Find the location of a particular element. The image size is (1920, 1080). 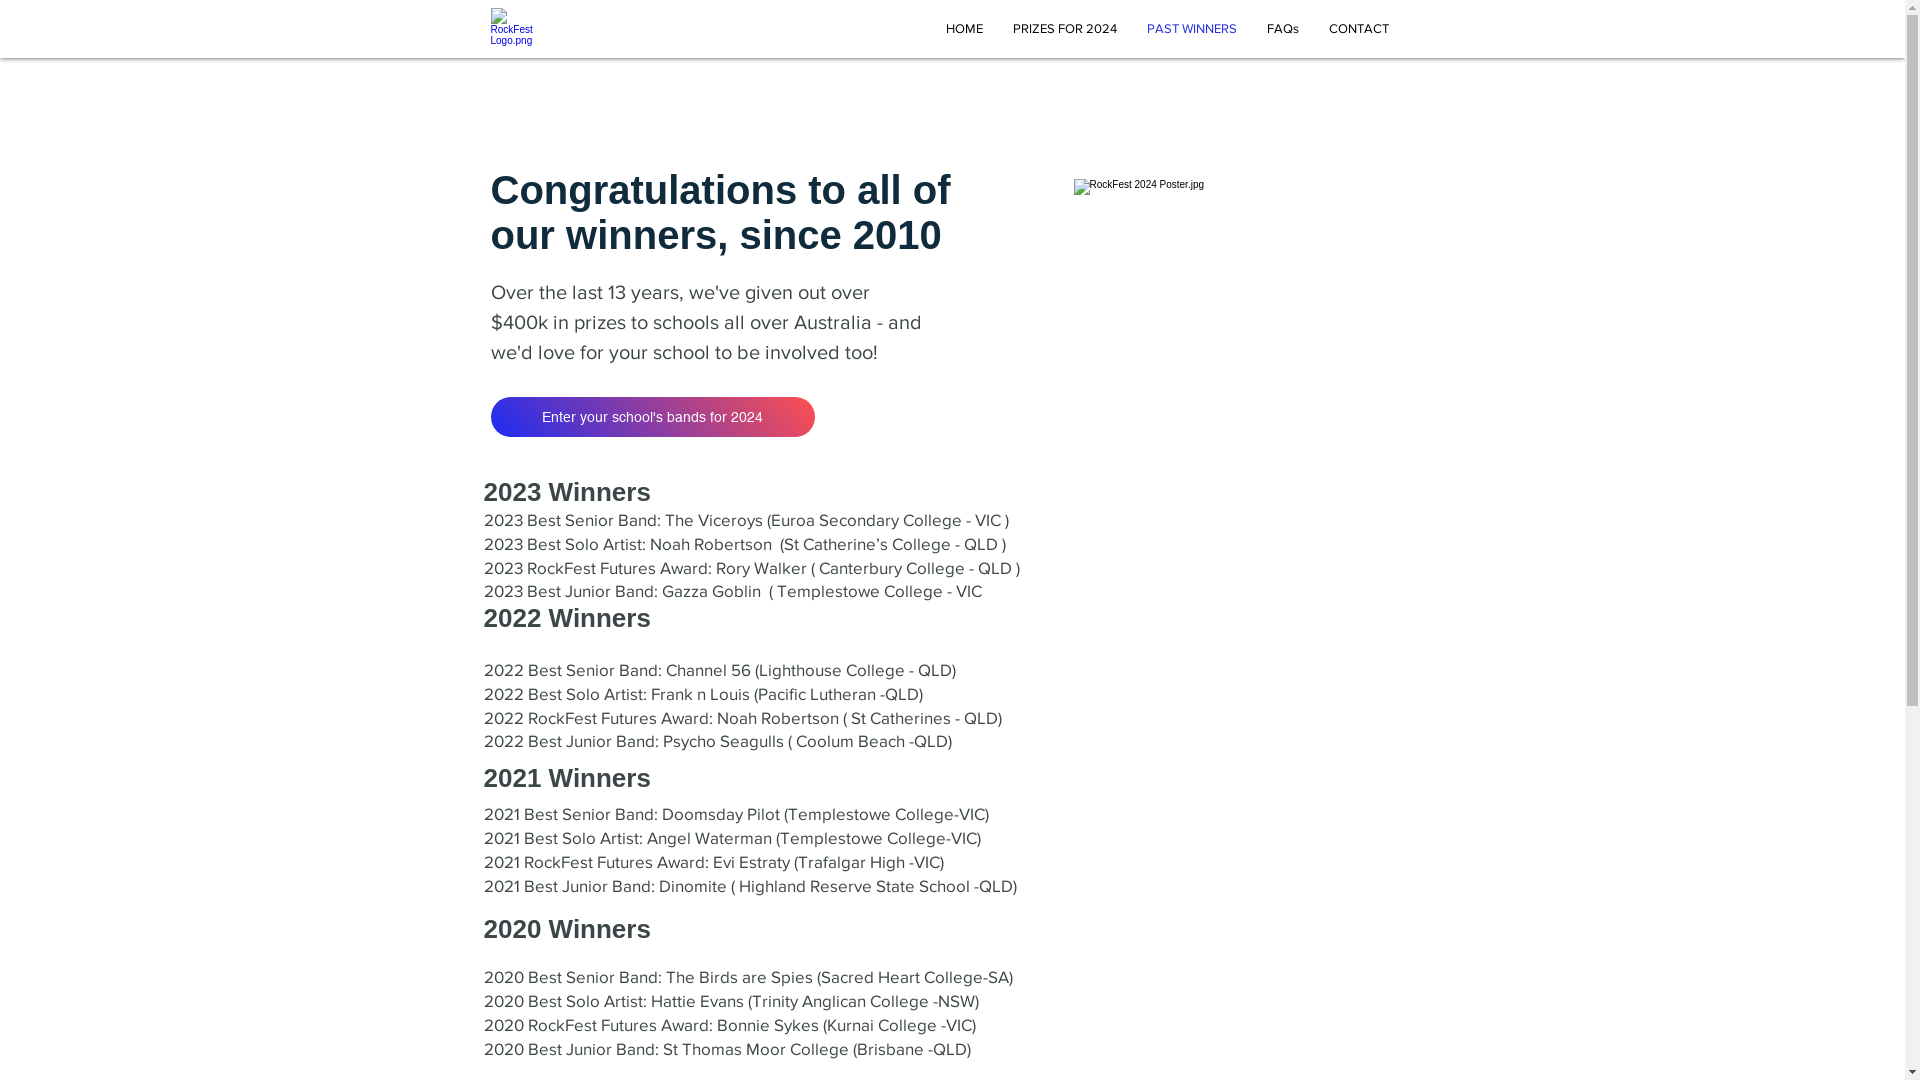

PRIZES FOR 2024 is located at coordinates (1065, 29).